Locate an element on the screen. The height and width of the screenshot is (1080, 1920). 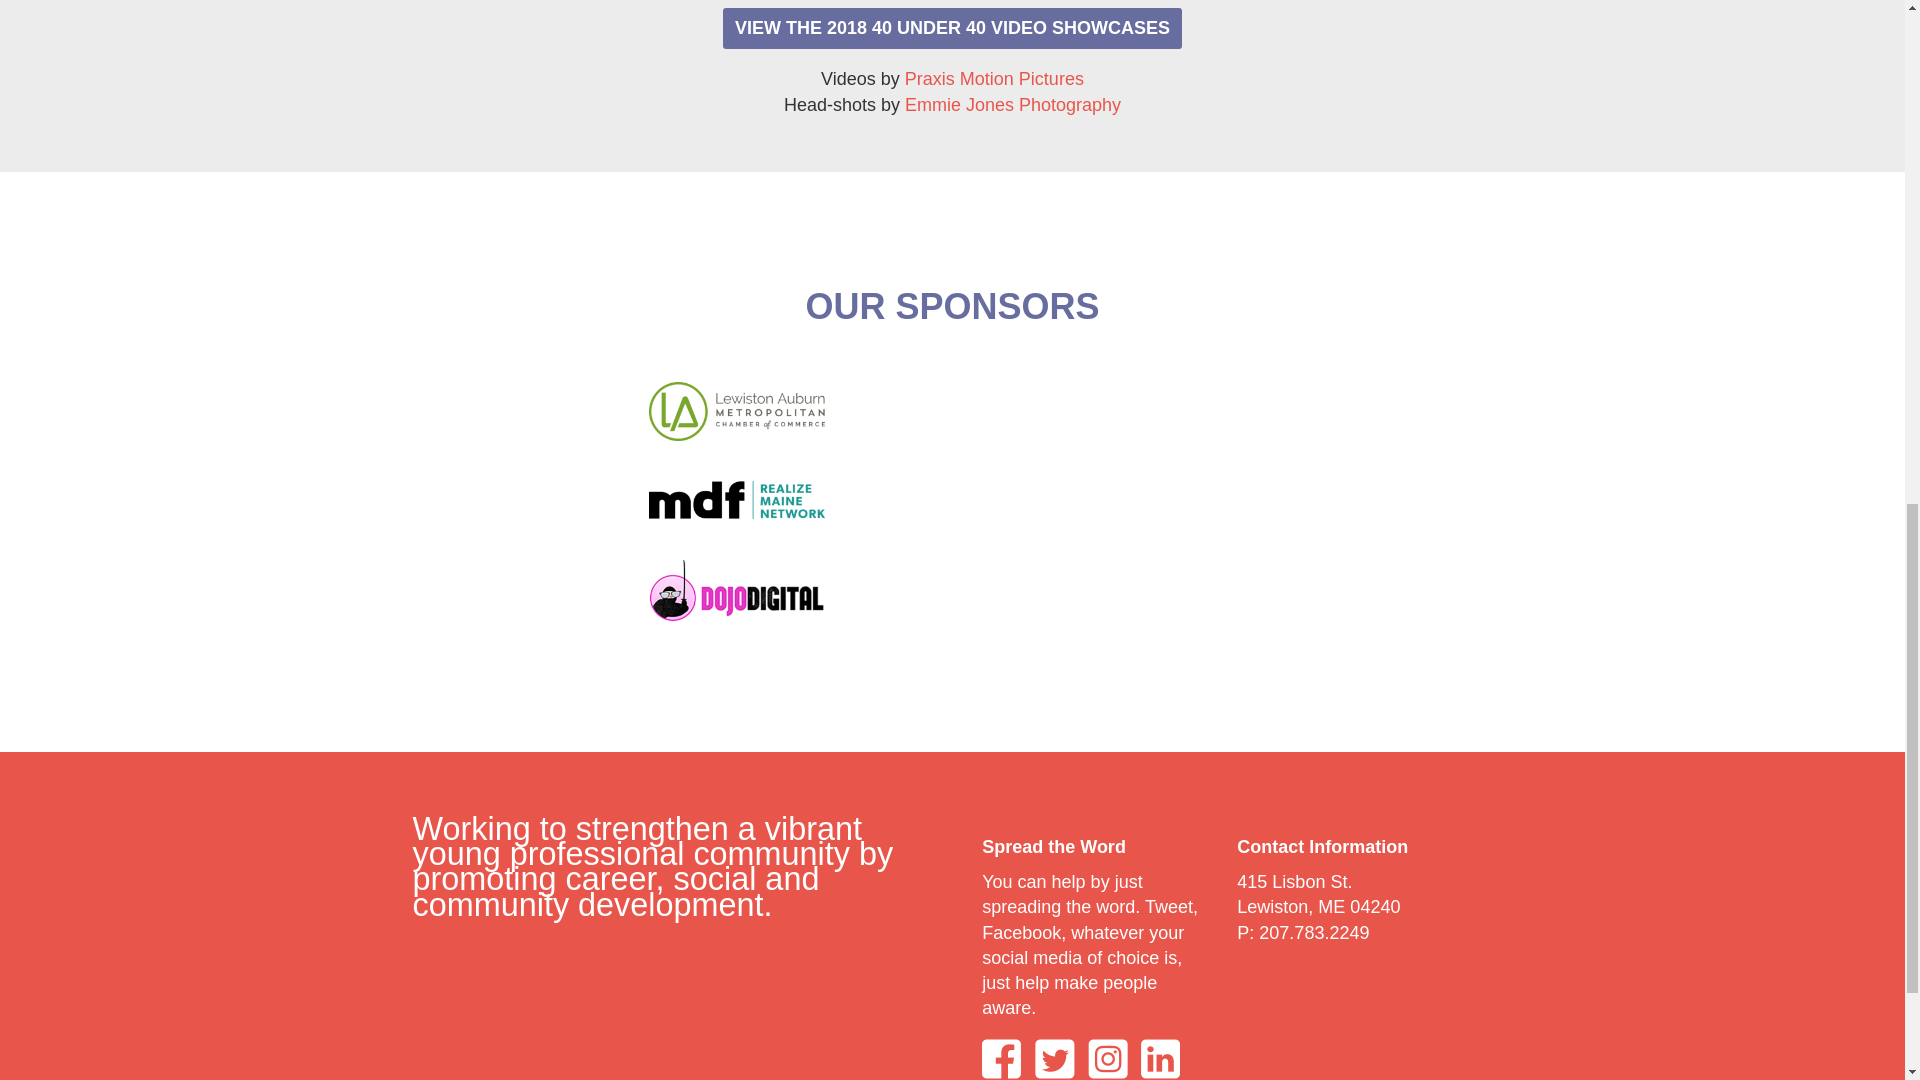
Facebook is located at coordinates (1001, 1058).